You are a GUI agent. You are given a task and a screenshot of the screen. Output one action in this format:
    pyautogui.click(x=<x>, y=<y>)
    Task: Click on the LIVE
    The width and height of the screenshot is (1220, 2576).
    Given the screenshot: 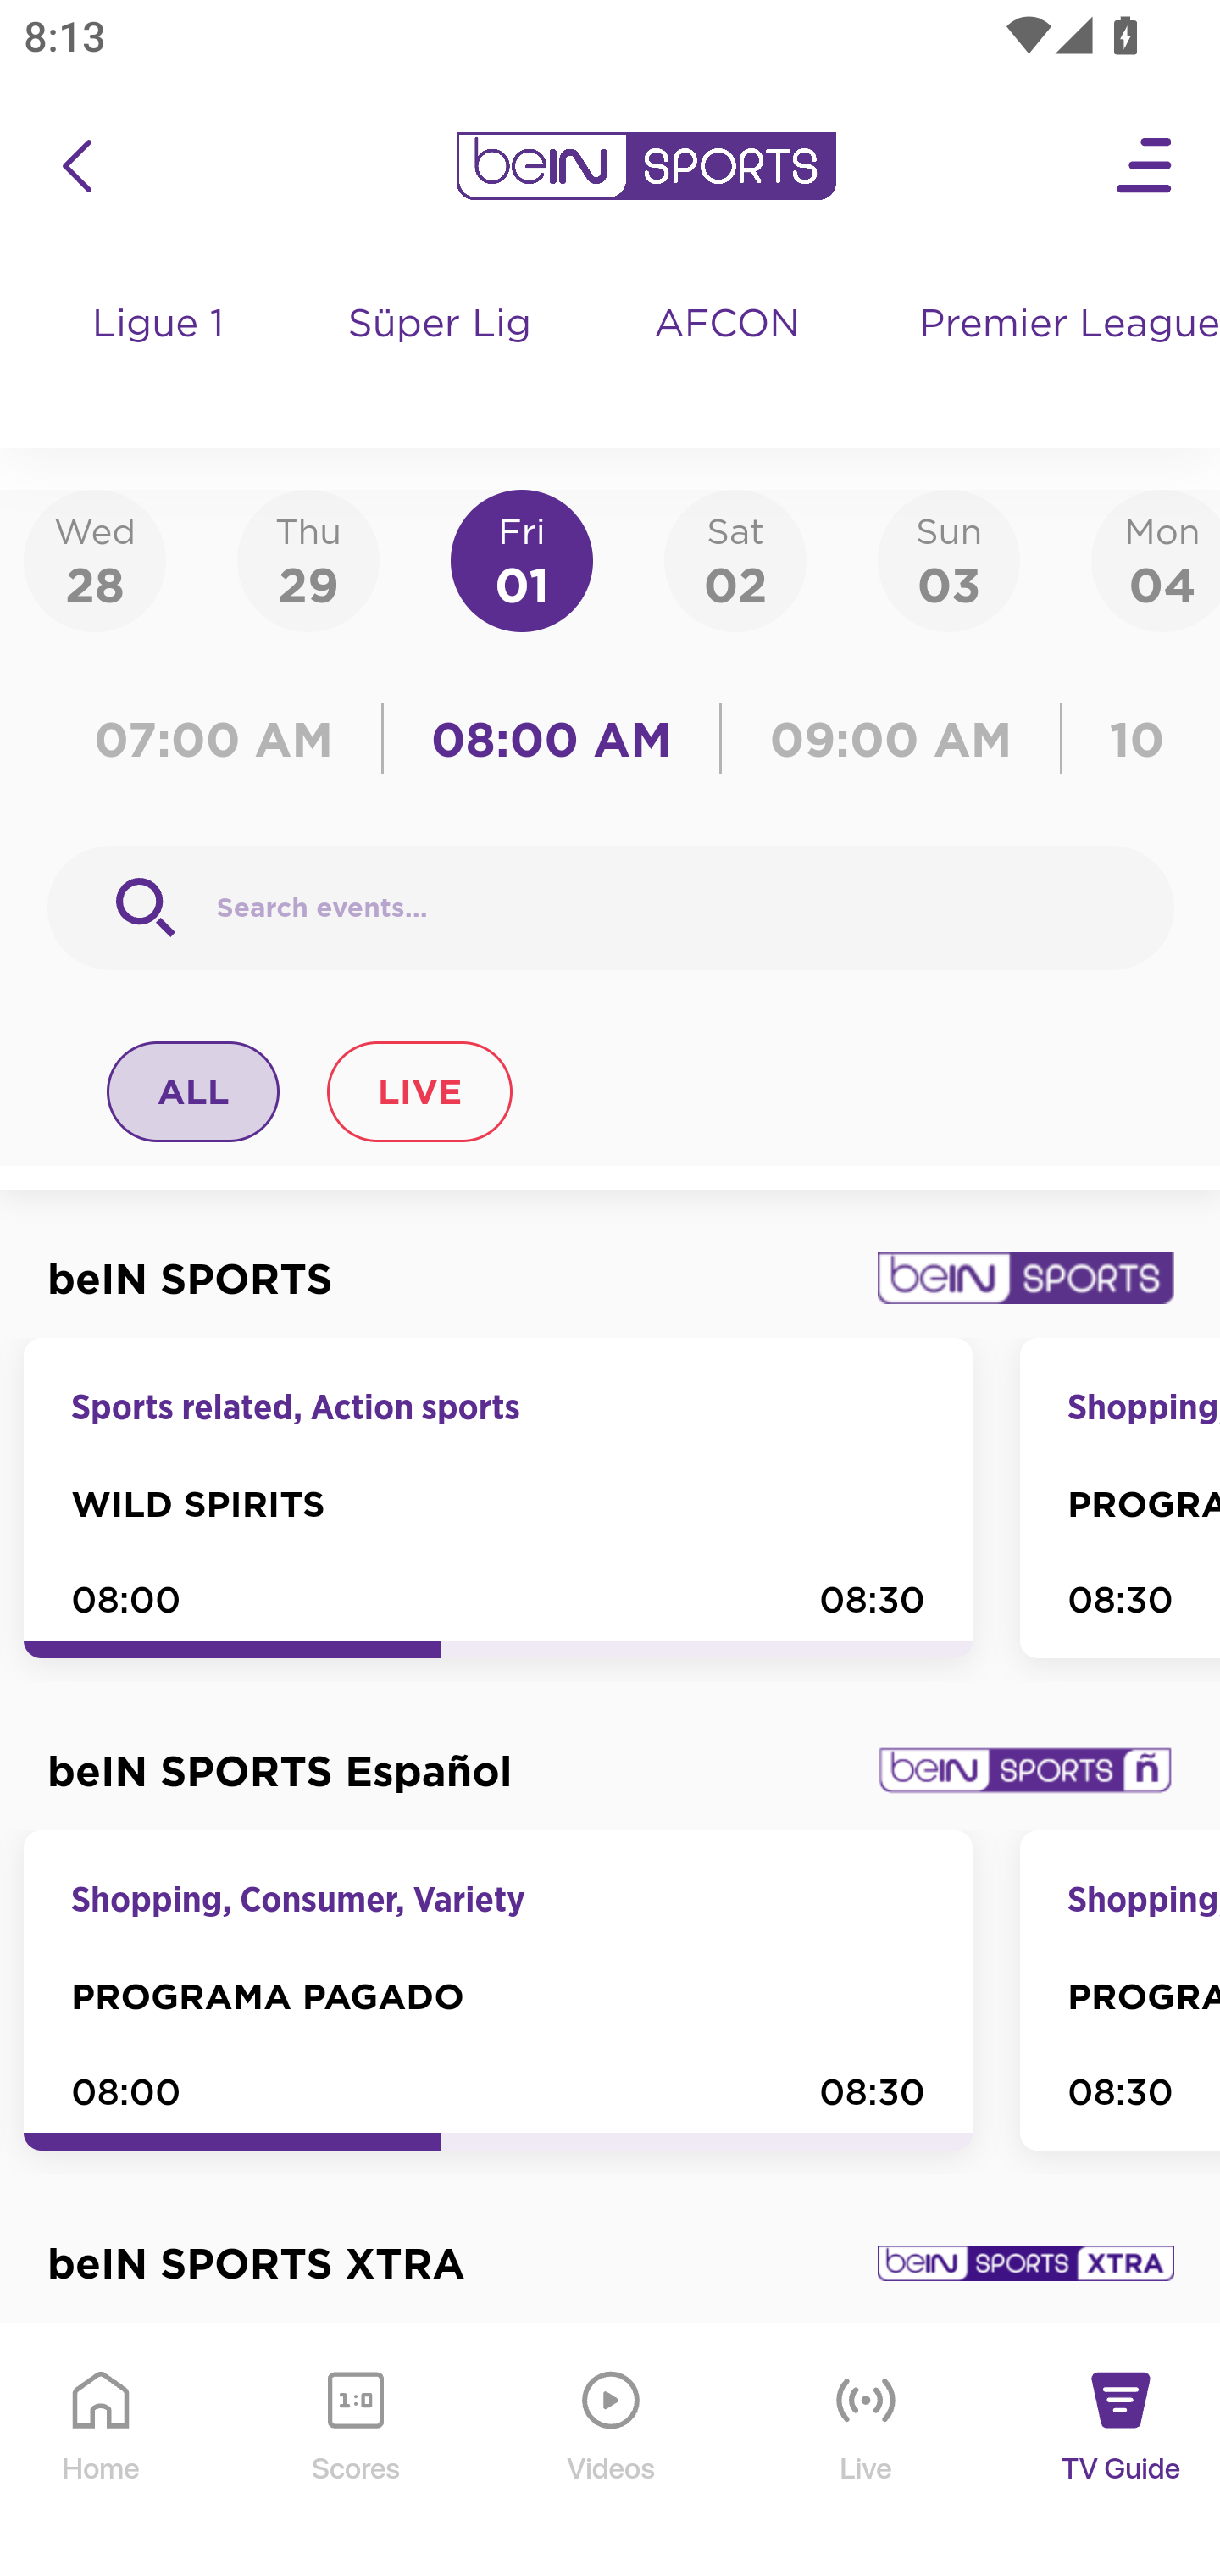 What is the action you would take?
    pyautogui.click(x=419, y=1091)
    